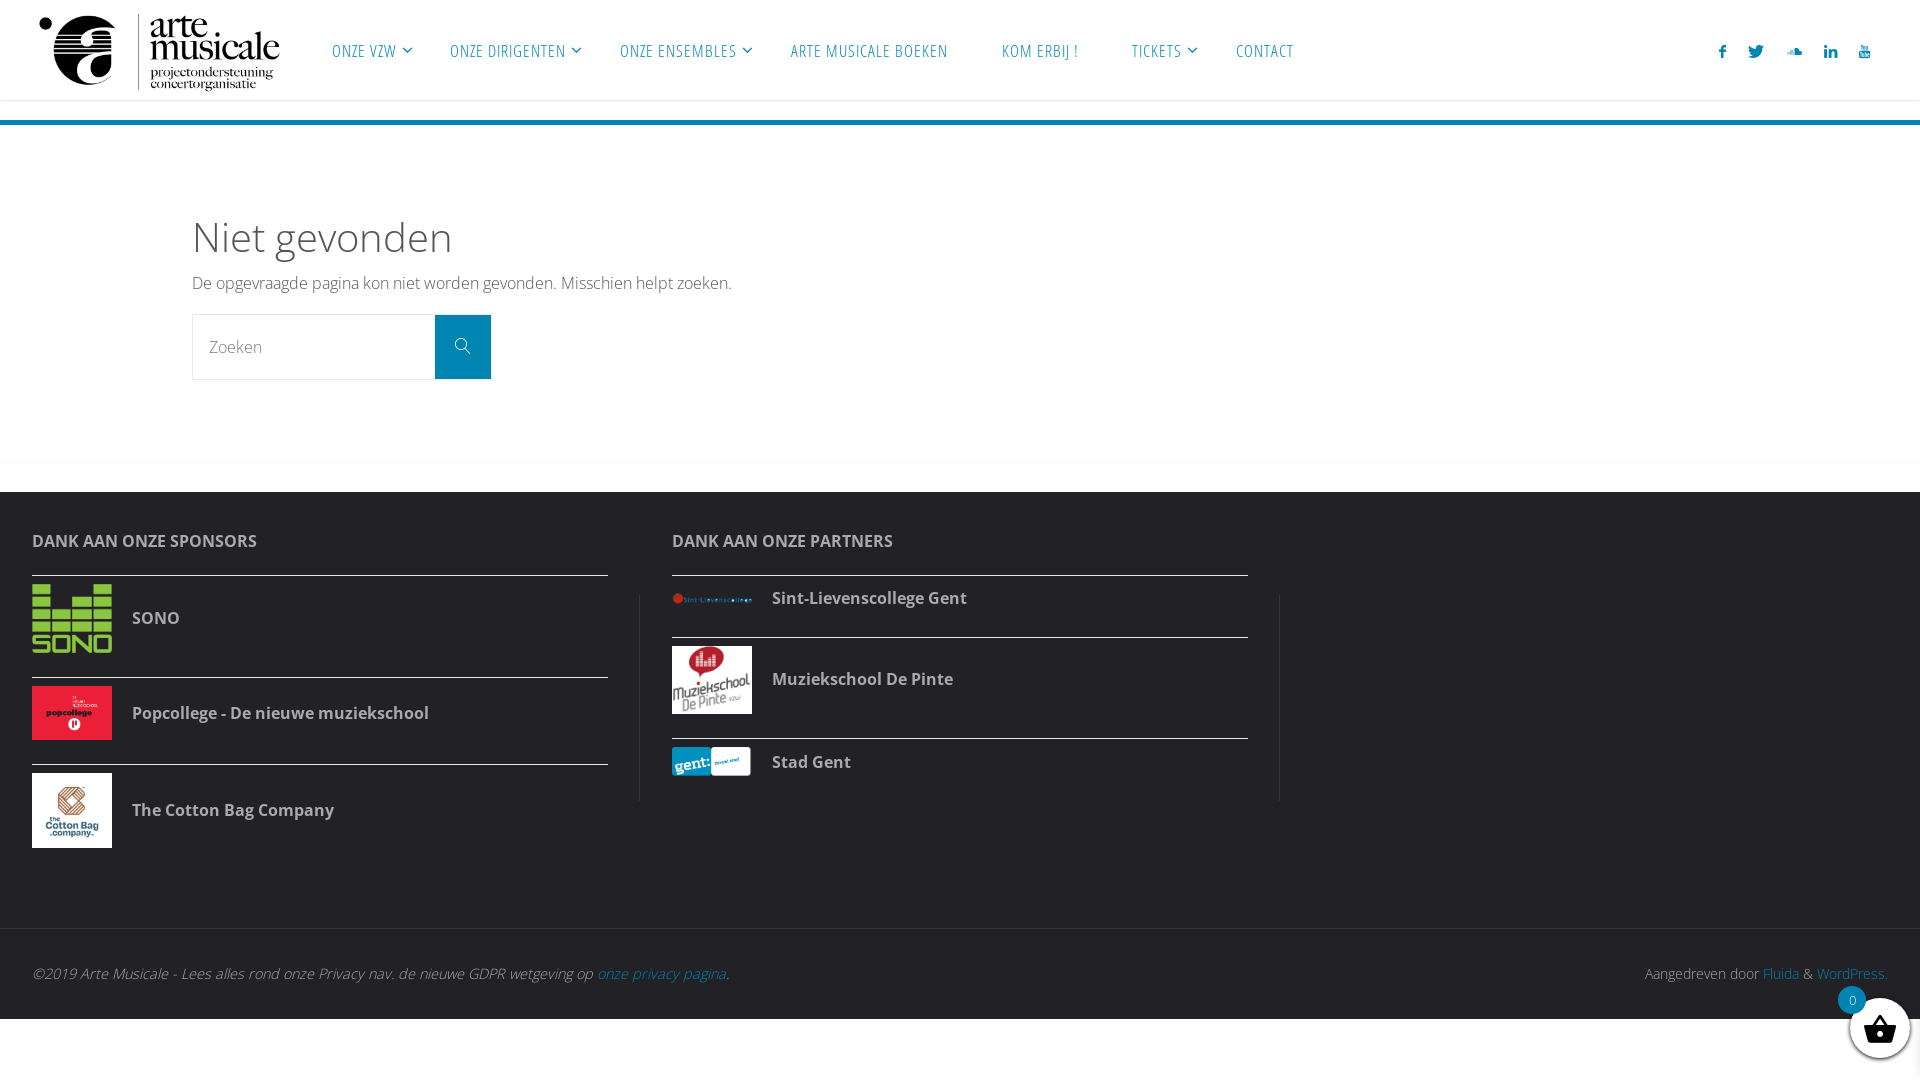 The height and width of the screenshot is (1080, 1920). I want to click on CONTACT, so click(1265, 50).